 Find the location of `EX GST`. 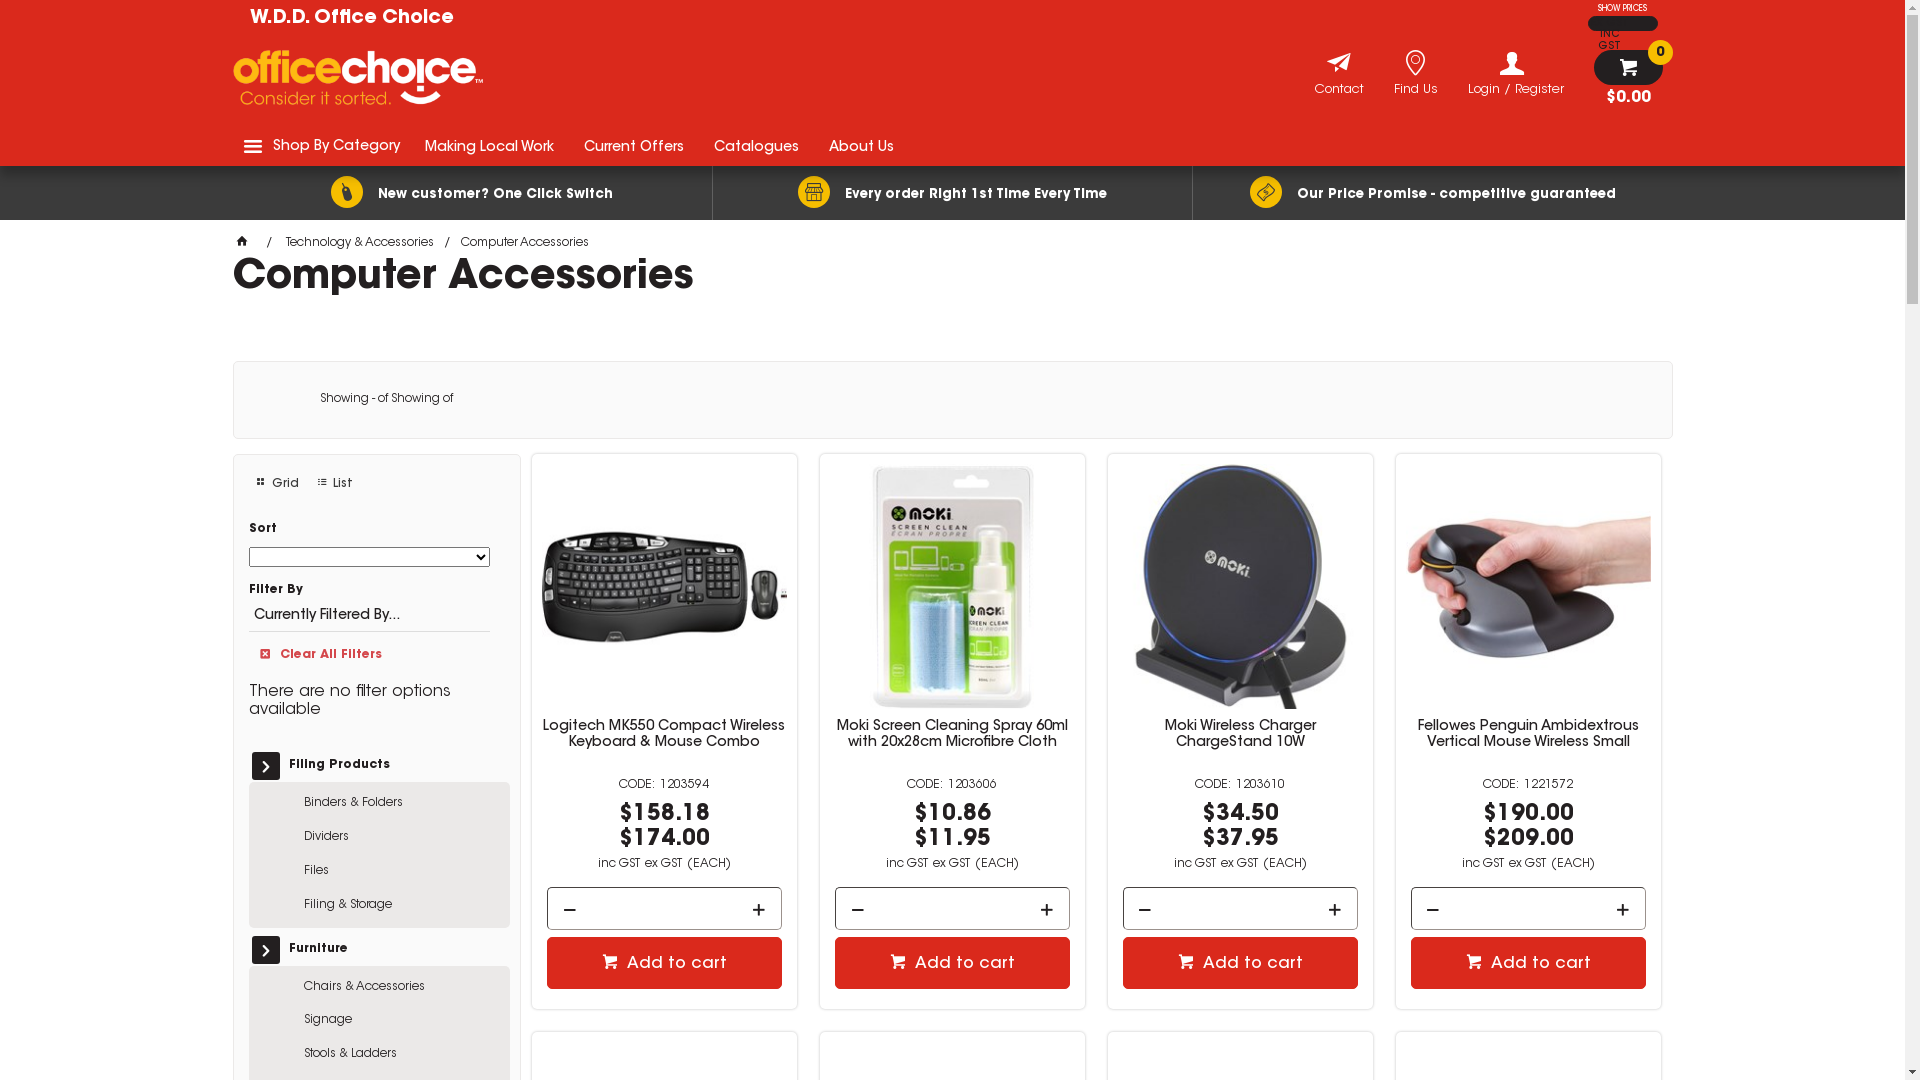

EX GST is located at coordinates (1610, 24).